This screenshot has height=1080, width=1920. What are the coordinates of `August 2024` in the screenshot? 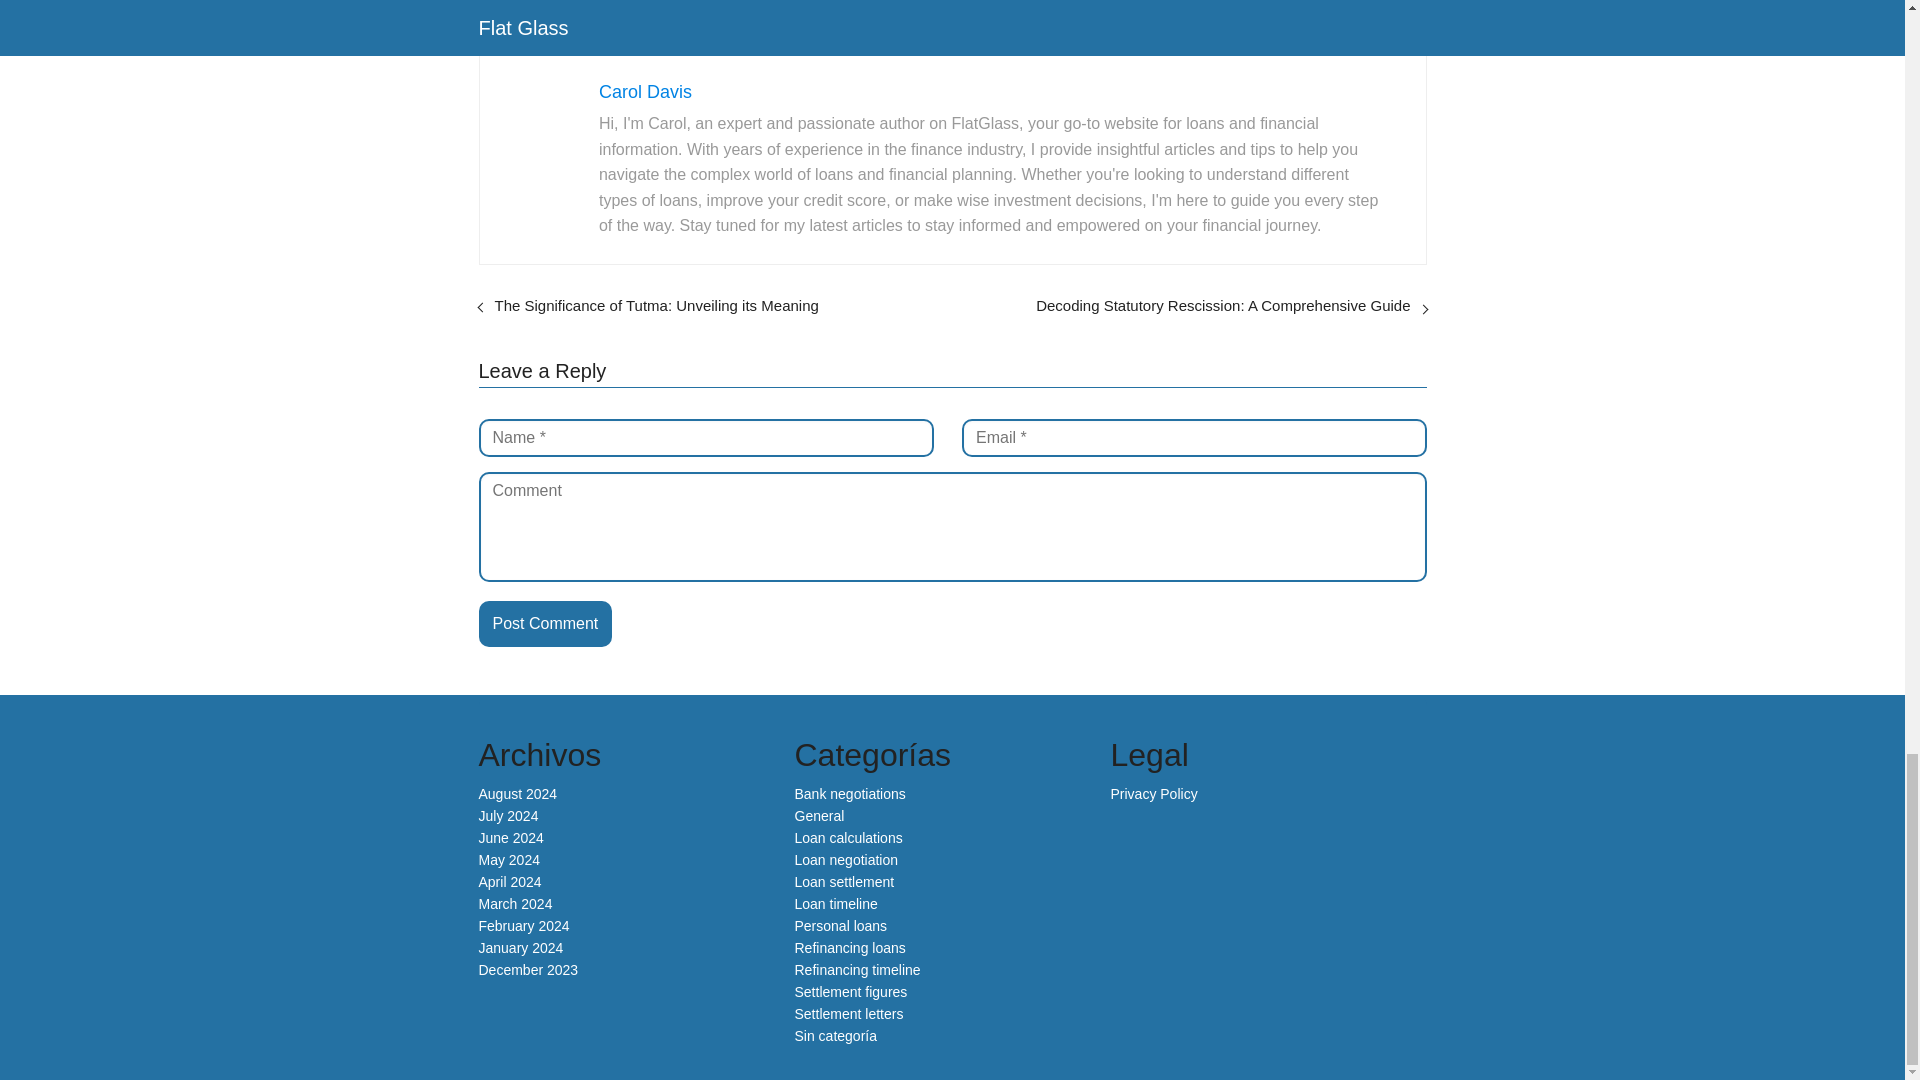 It's located at (517, 794).